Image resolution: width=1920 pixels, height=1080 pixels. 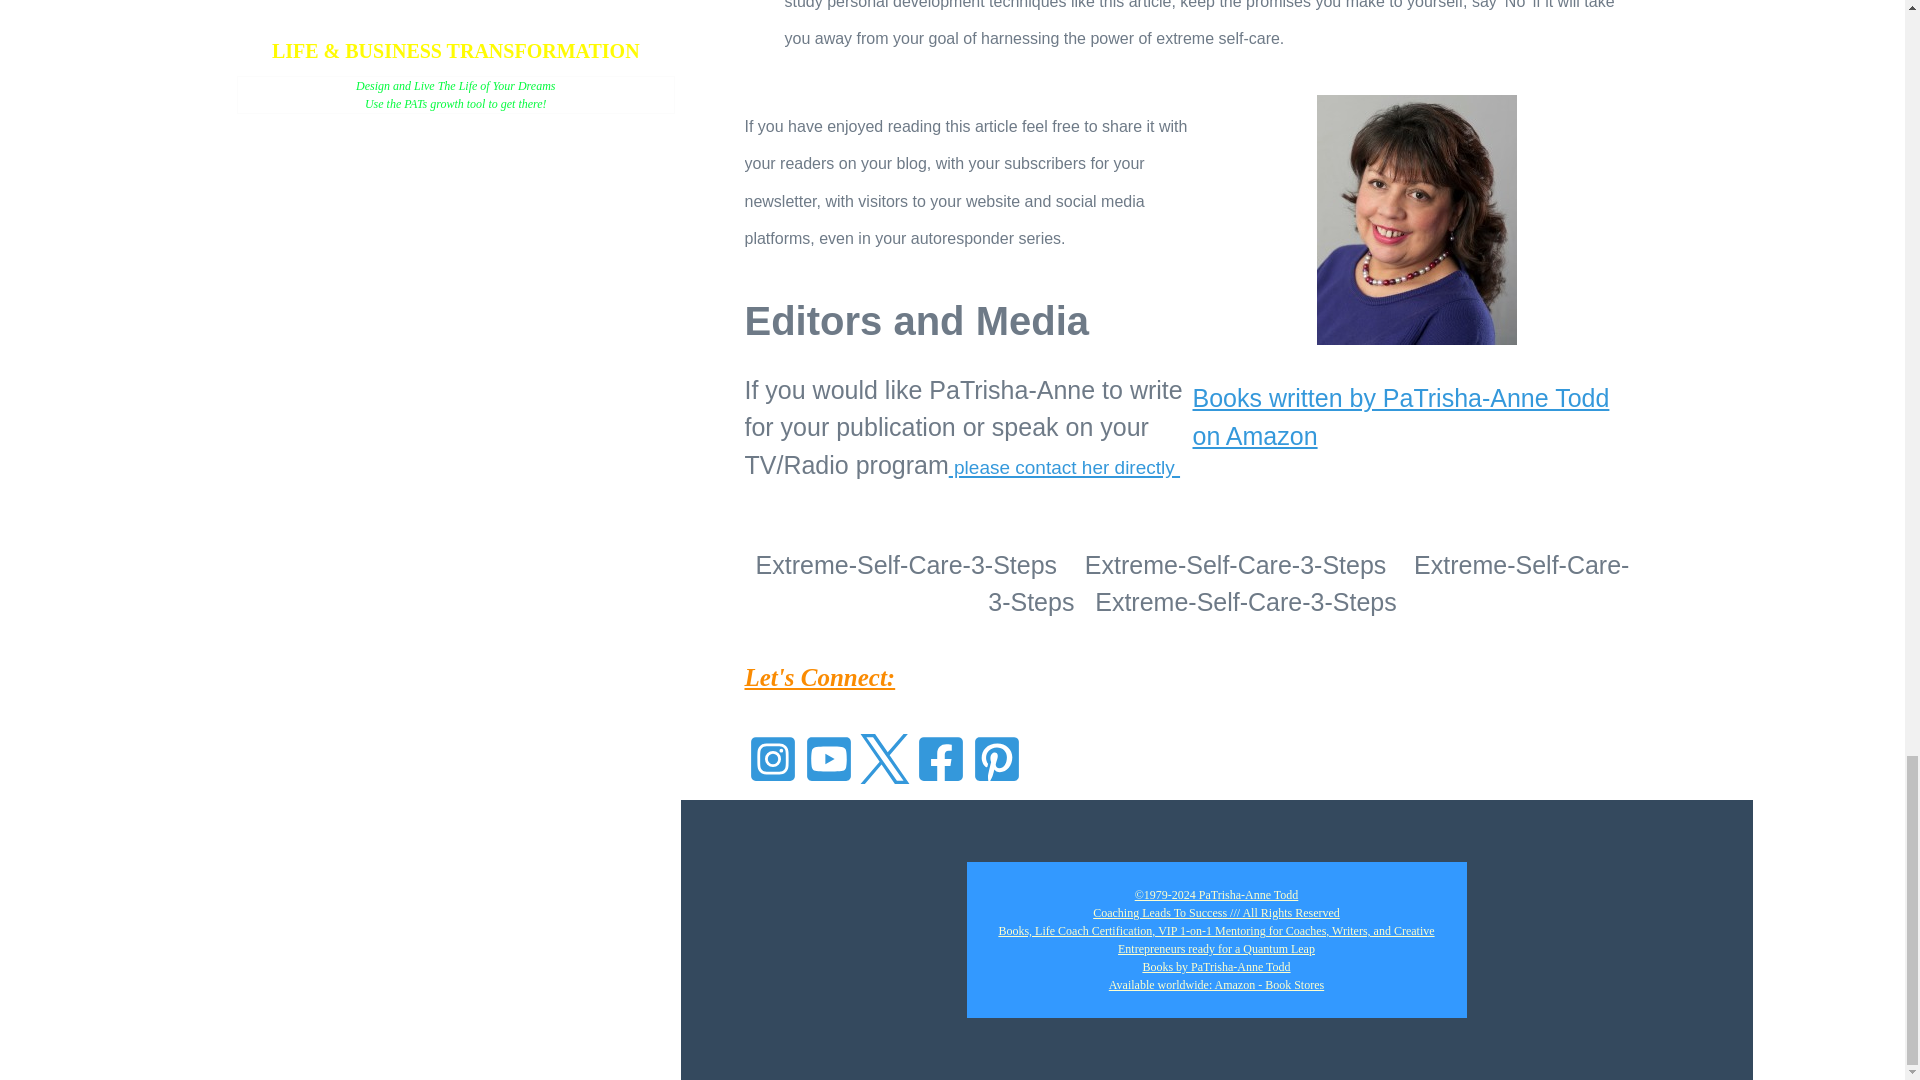 What do you see at coordinates (884, 757) in the screenshot?
I see `Follow us on Twitter` at bounding box center [884, 757].